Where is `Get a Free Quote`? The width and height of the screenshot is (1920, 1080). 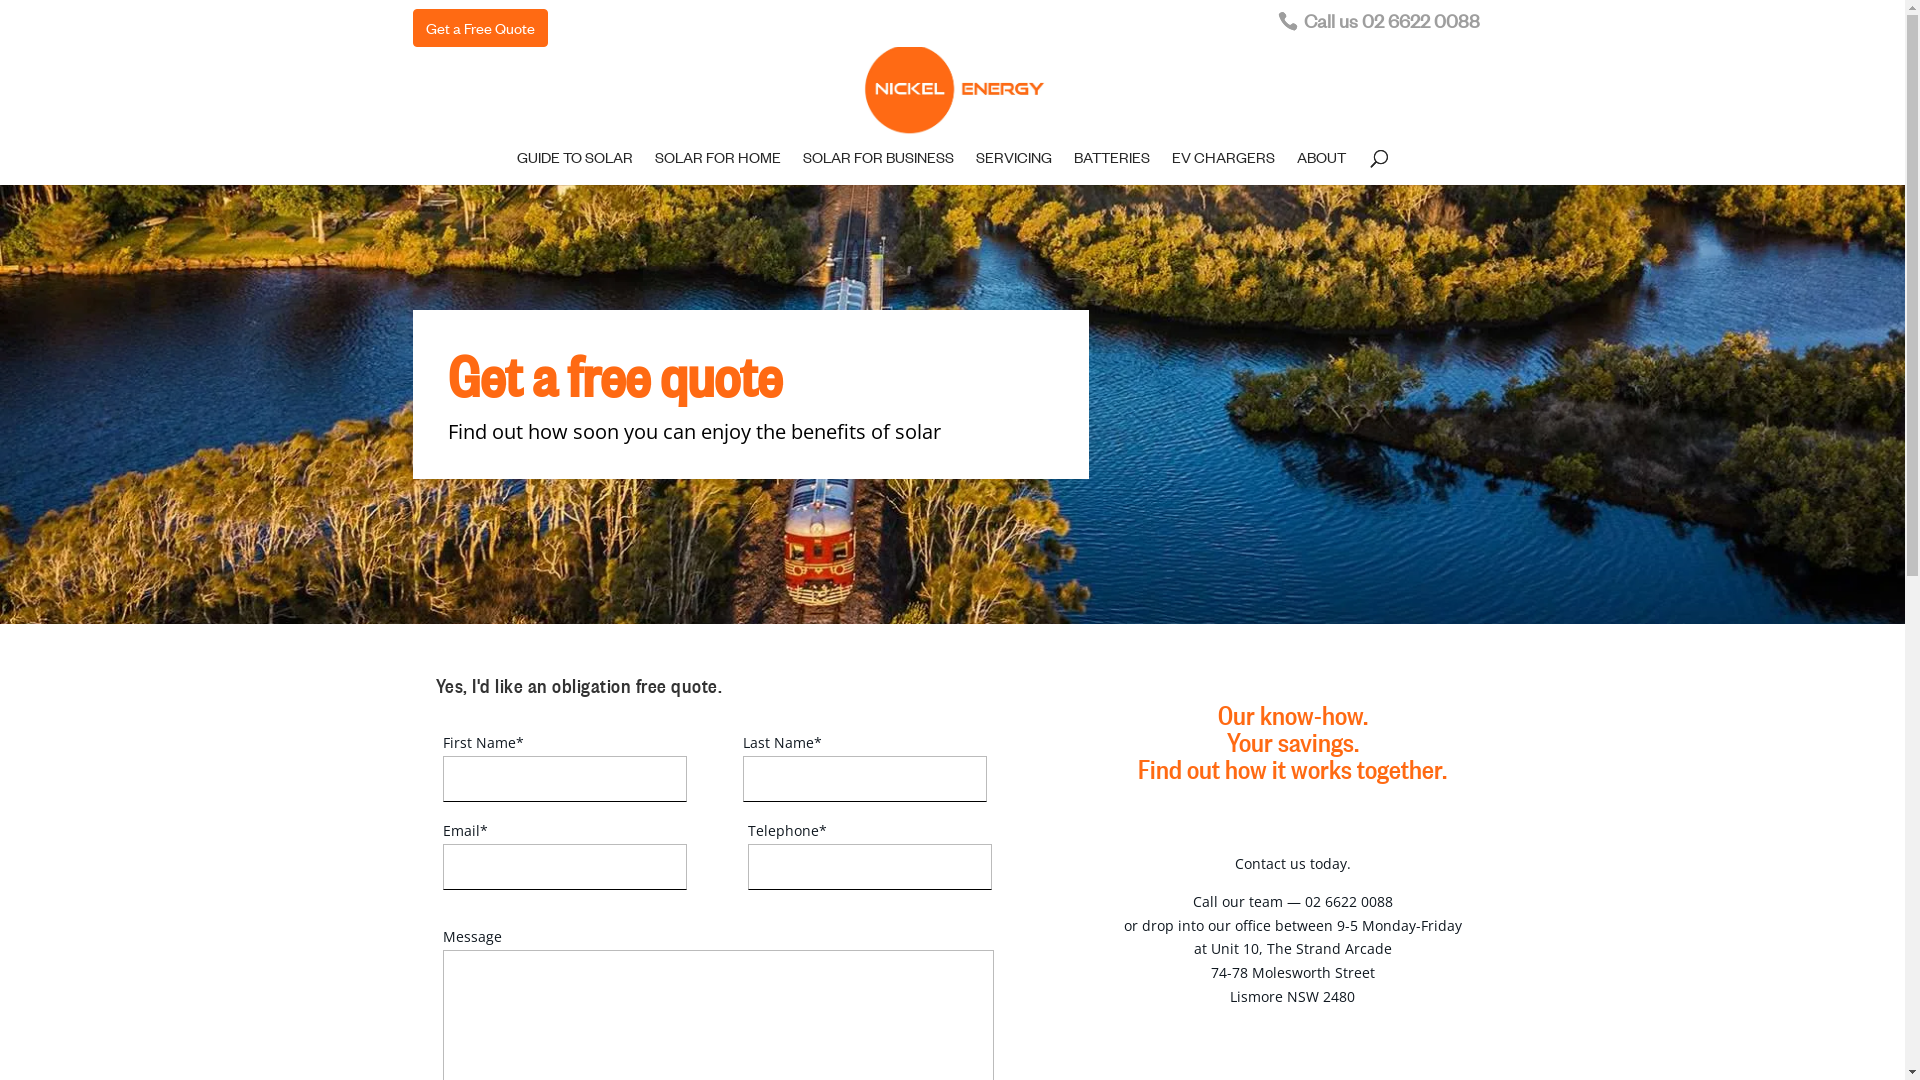 Get a Free Quote is located at coordinates (480, 28).